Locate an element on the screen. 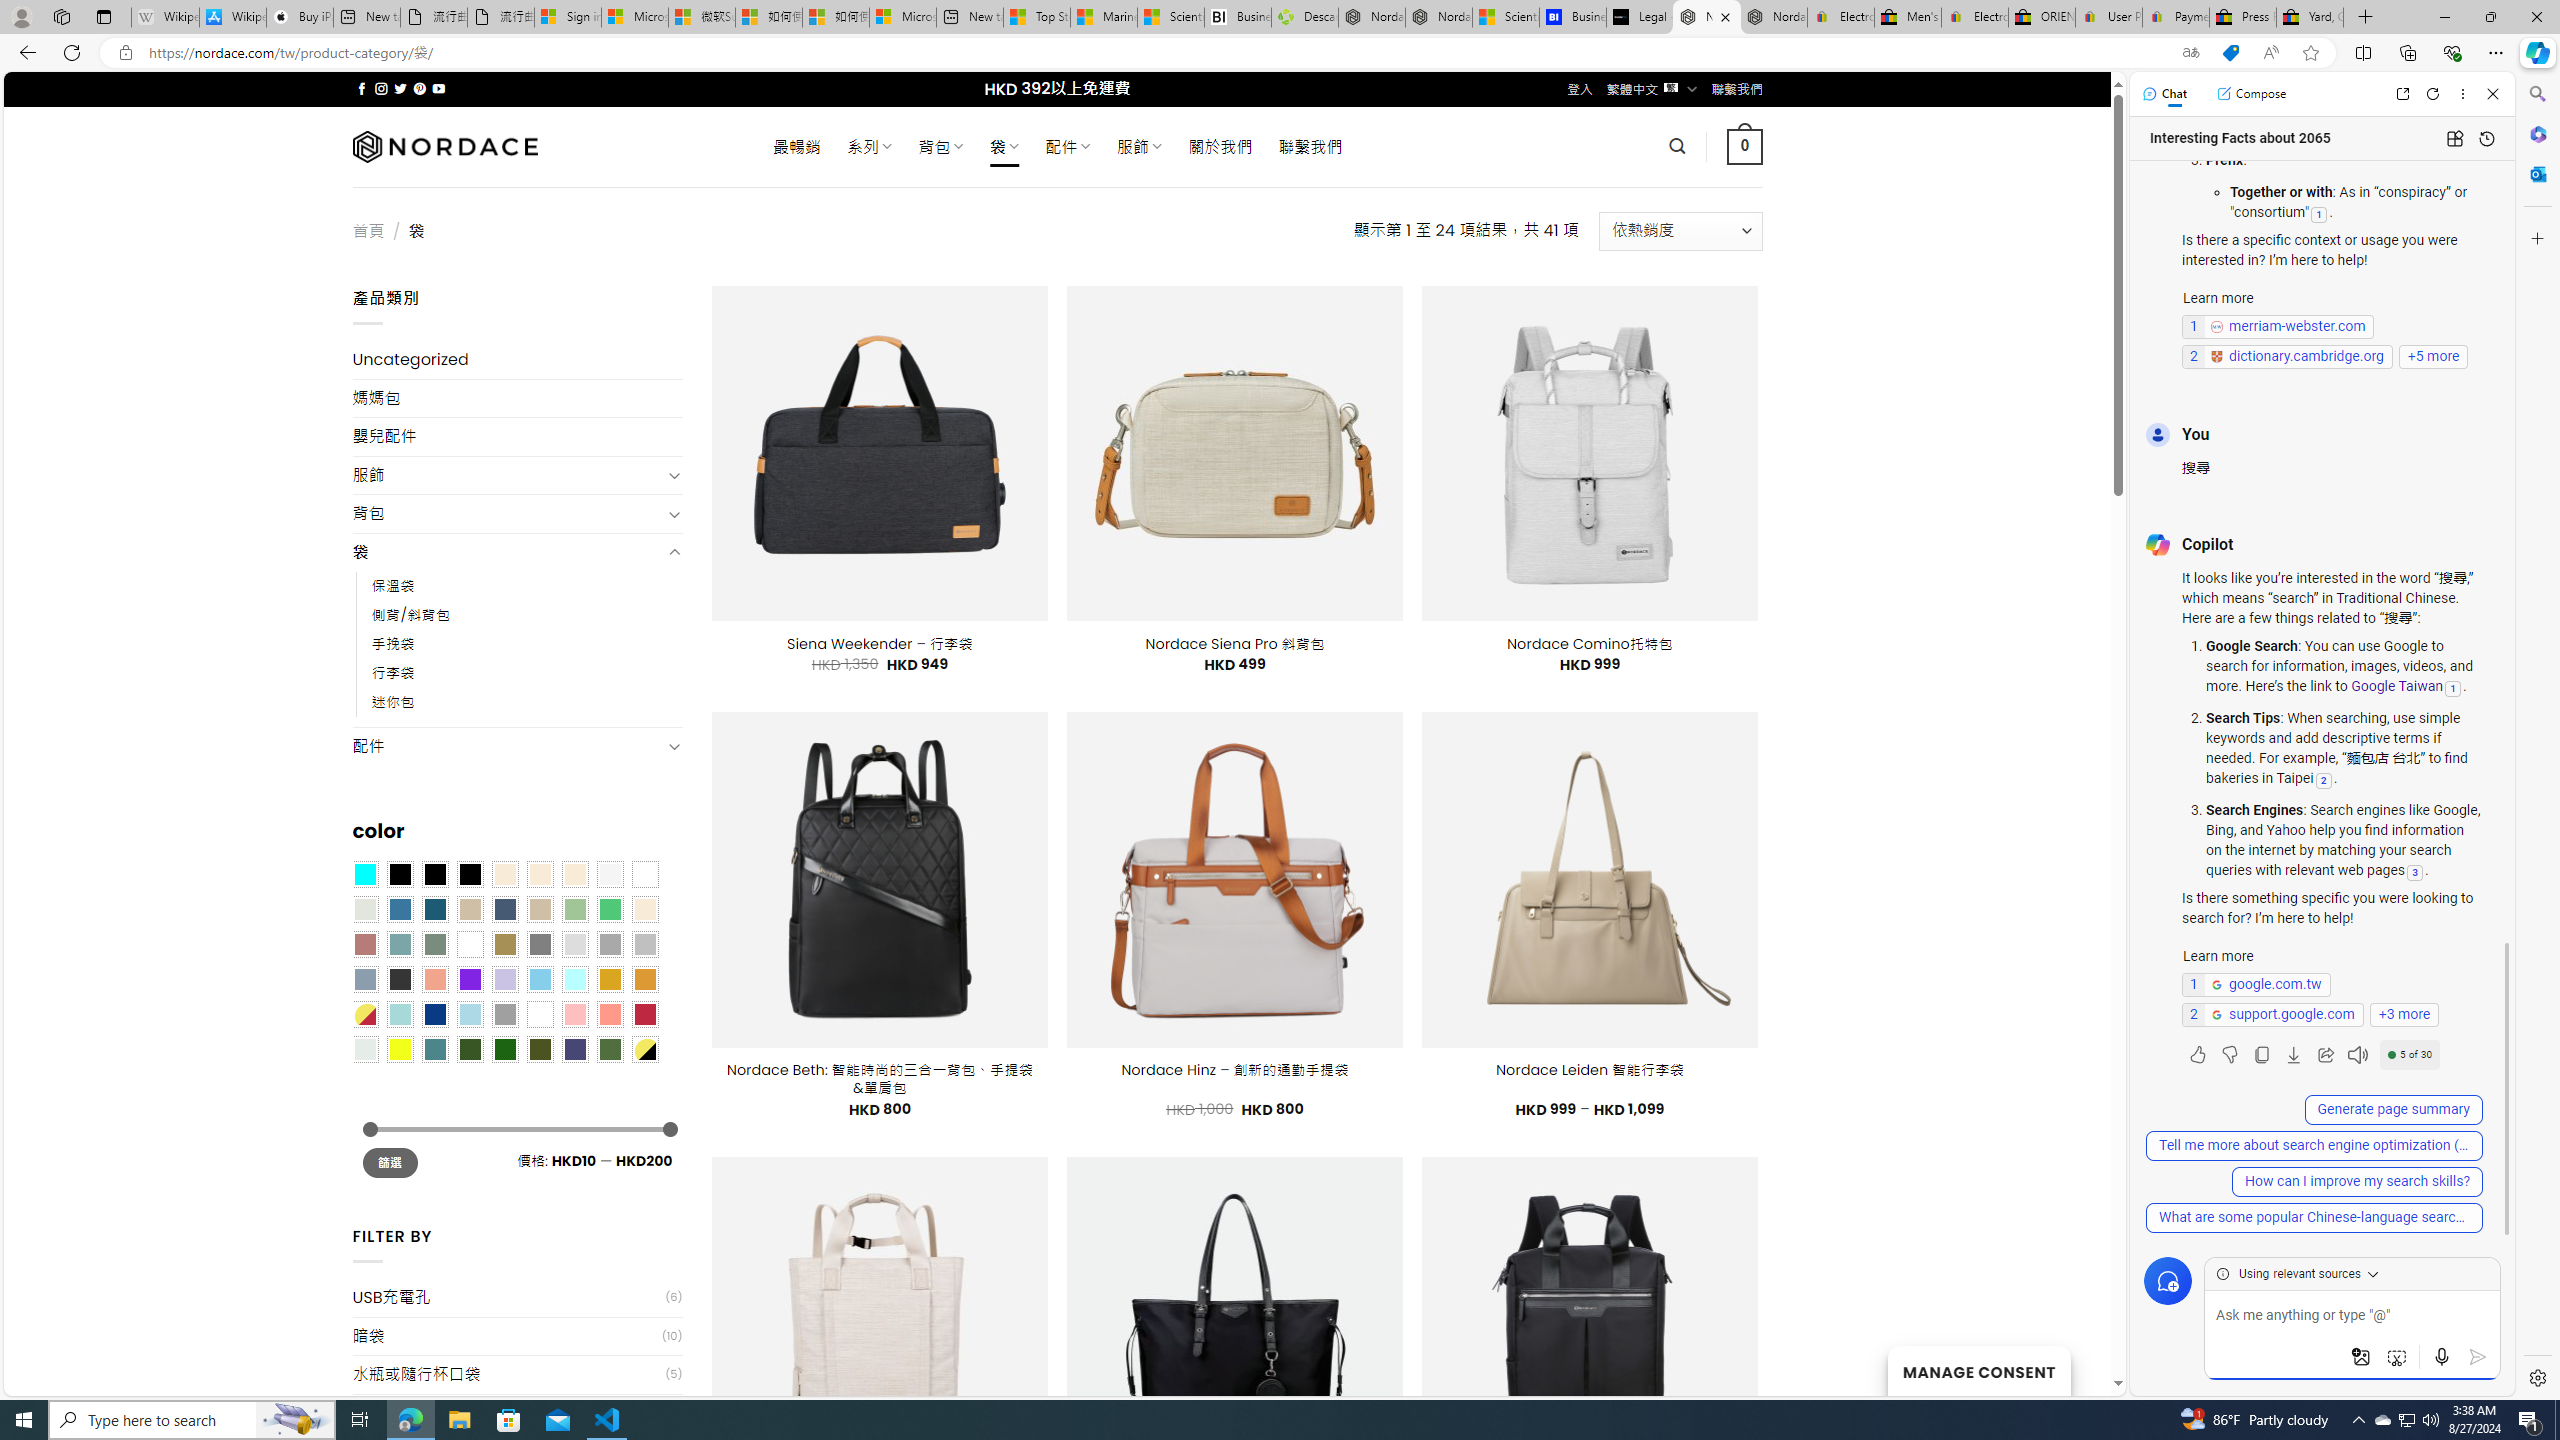   0  is located at coordinates (1746, 146).